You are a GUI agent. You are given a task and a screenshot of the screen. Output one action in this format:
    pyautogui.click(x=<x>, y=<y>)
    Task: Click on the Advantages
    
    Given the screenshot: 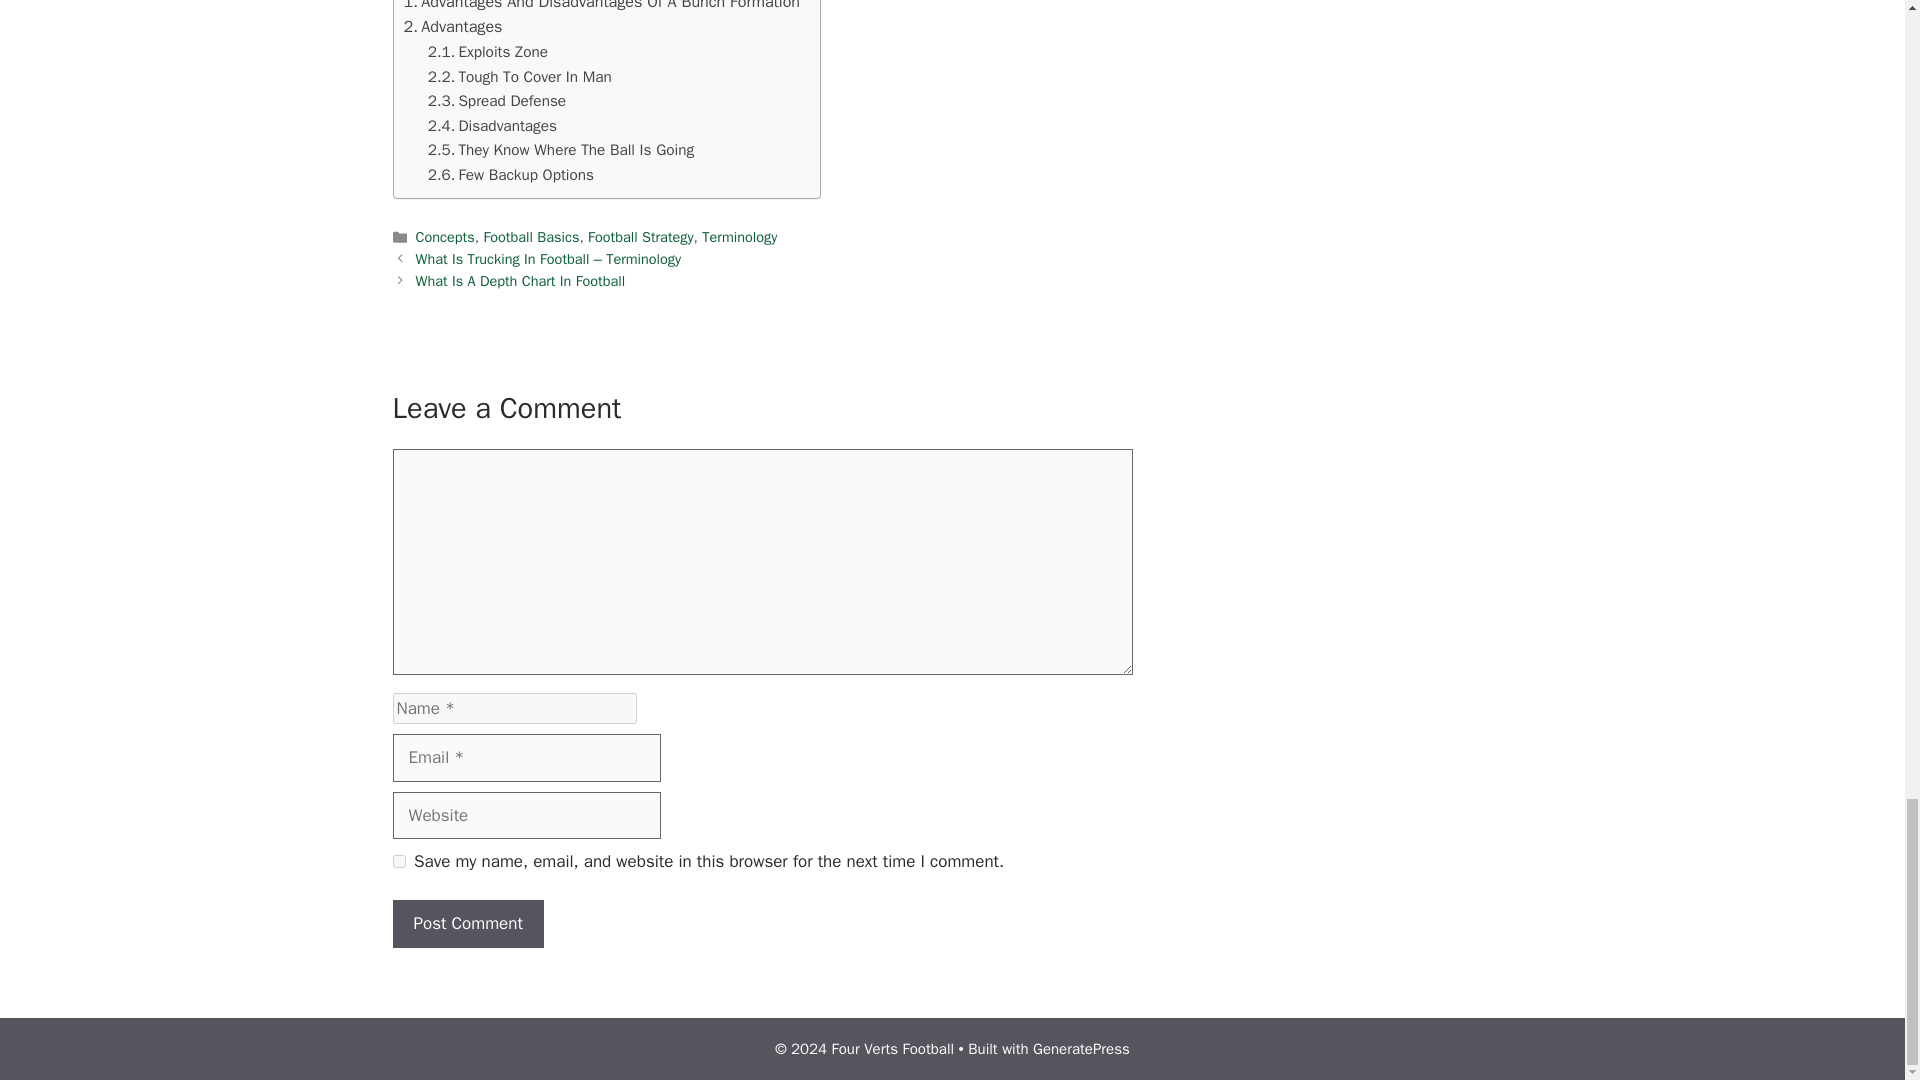 What is the action you would take?
    pyautogui.click(x=453, y=26)
    